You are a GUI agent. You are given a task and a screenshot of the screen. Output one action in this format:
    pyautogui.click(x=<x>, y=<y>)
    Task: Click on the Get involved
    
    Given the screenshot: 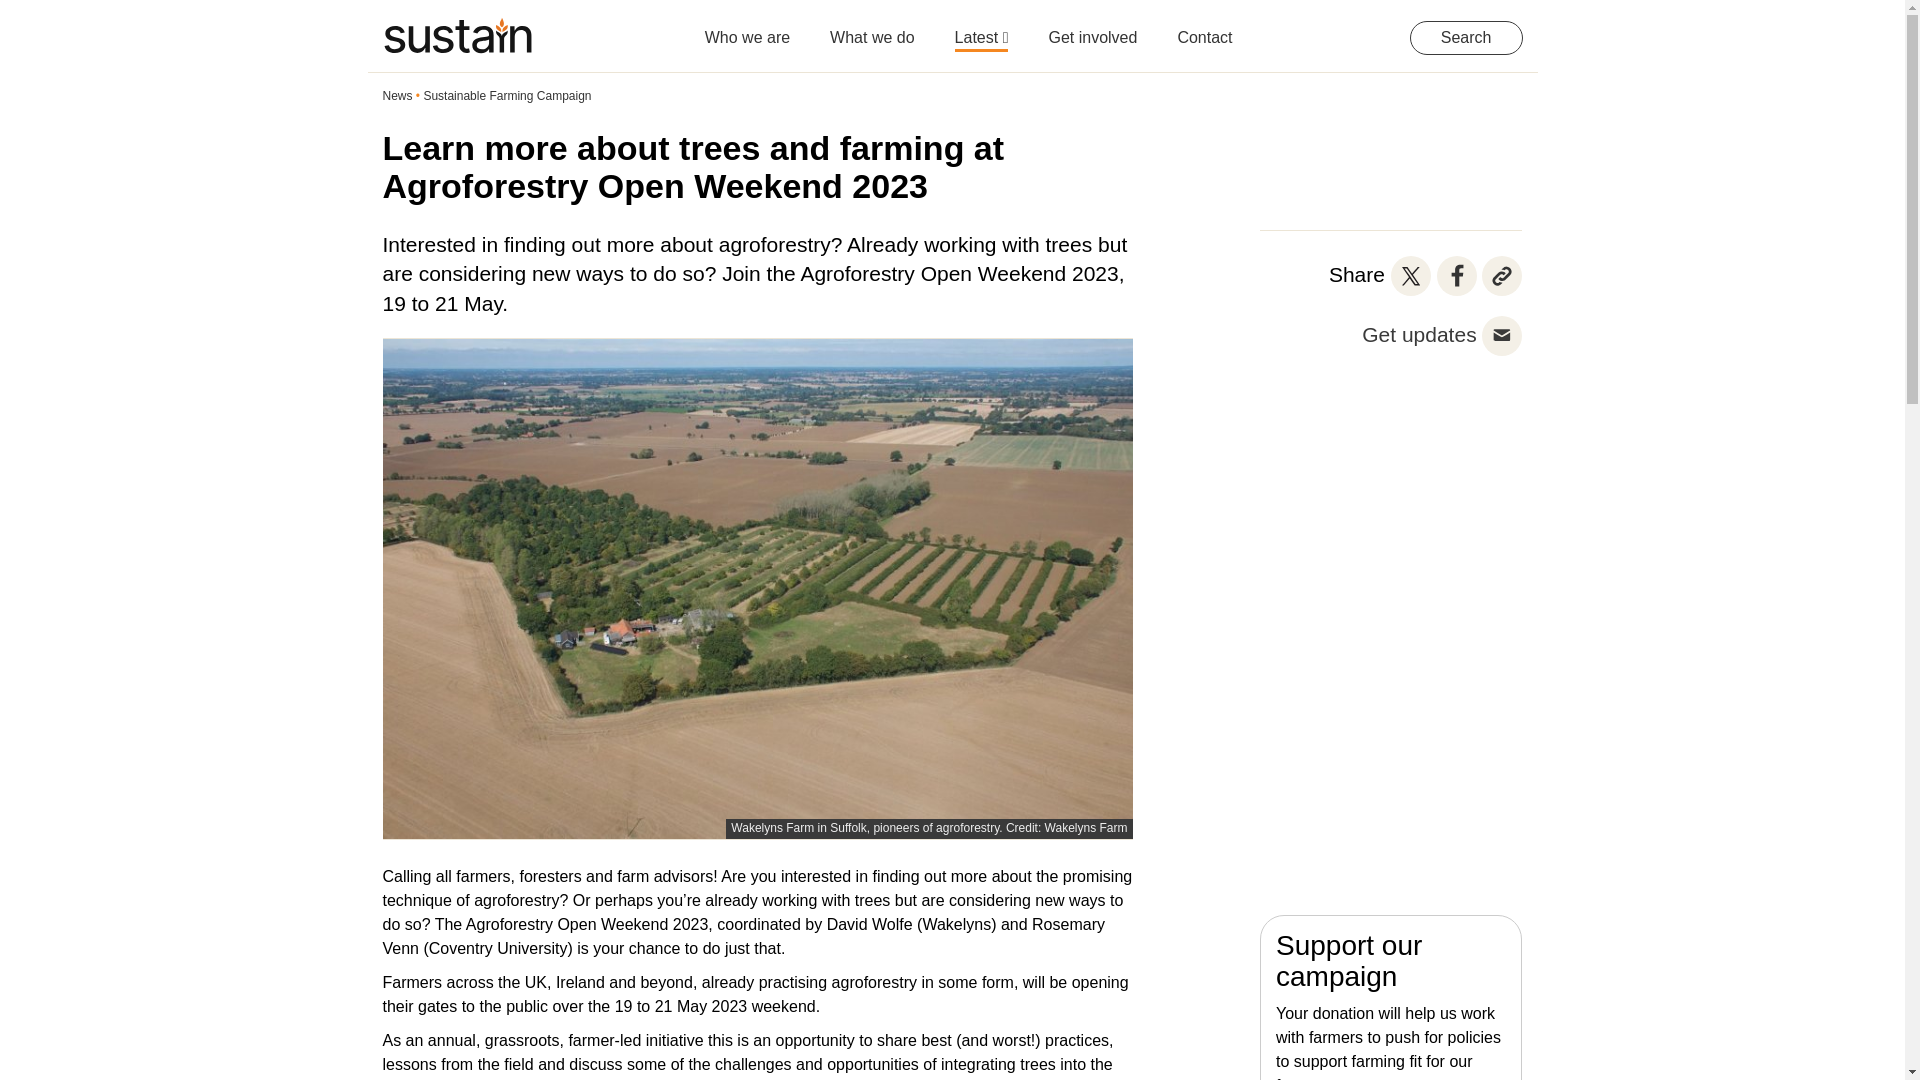 What is the action you would take?
    pyautogui.click(x=1092, y=26)
    